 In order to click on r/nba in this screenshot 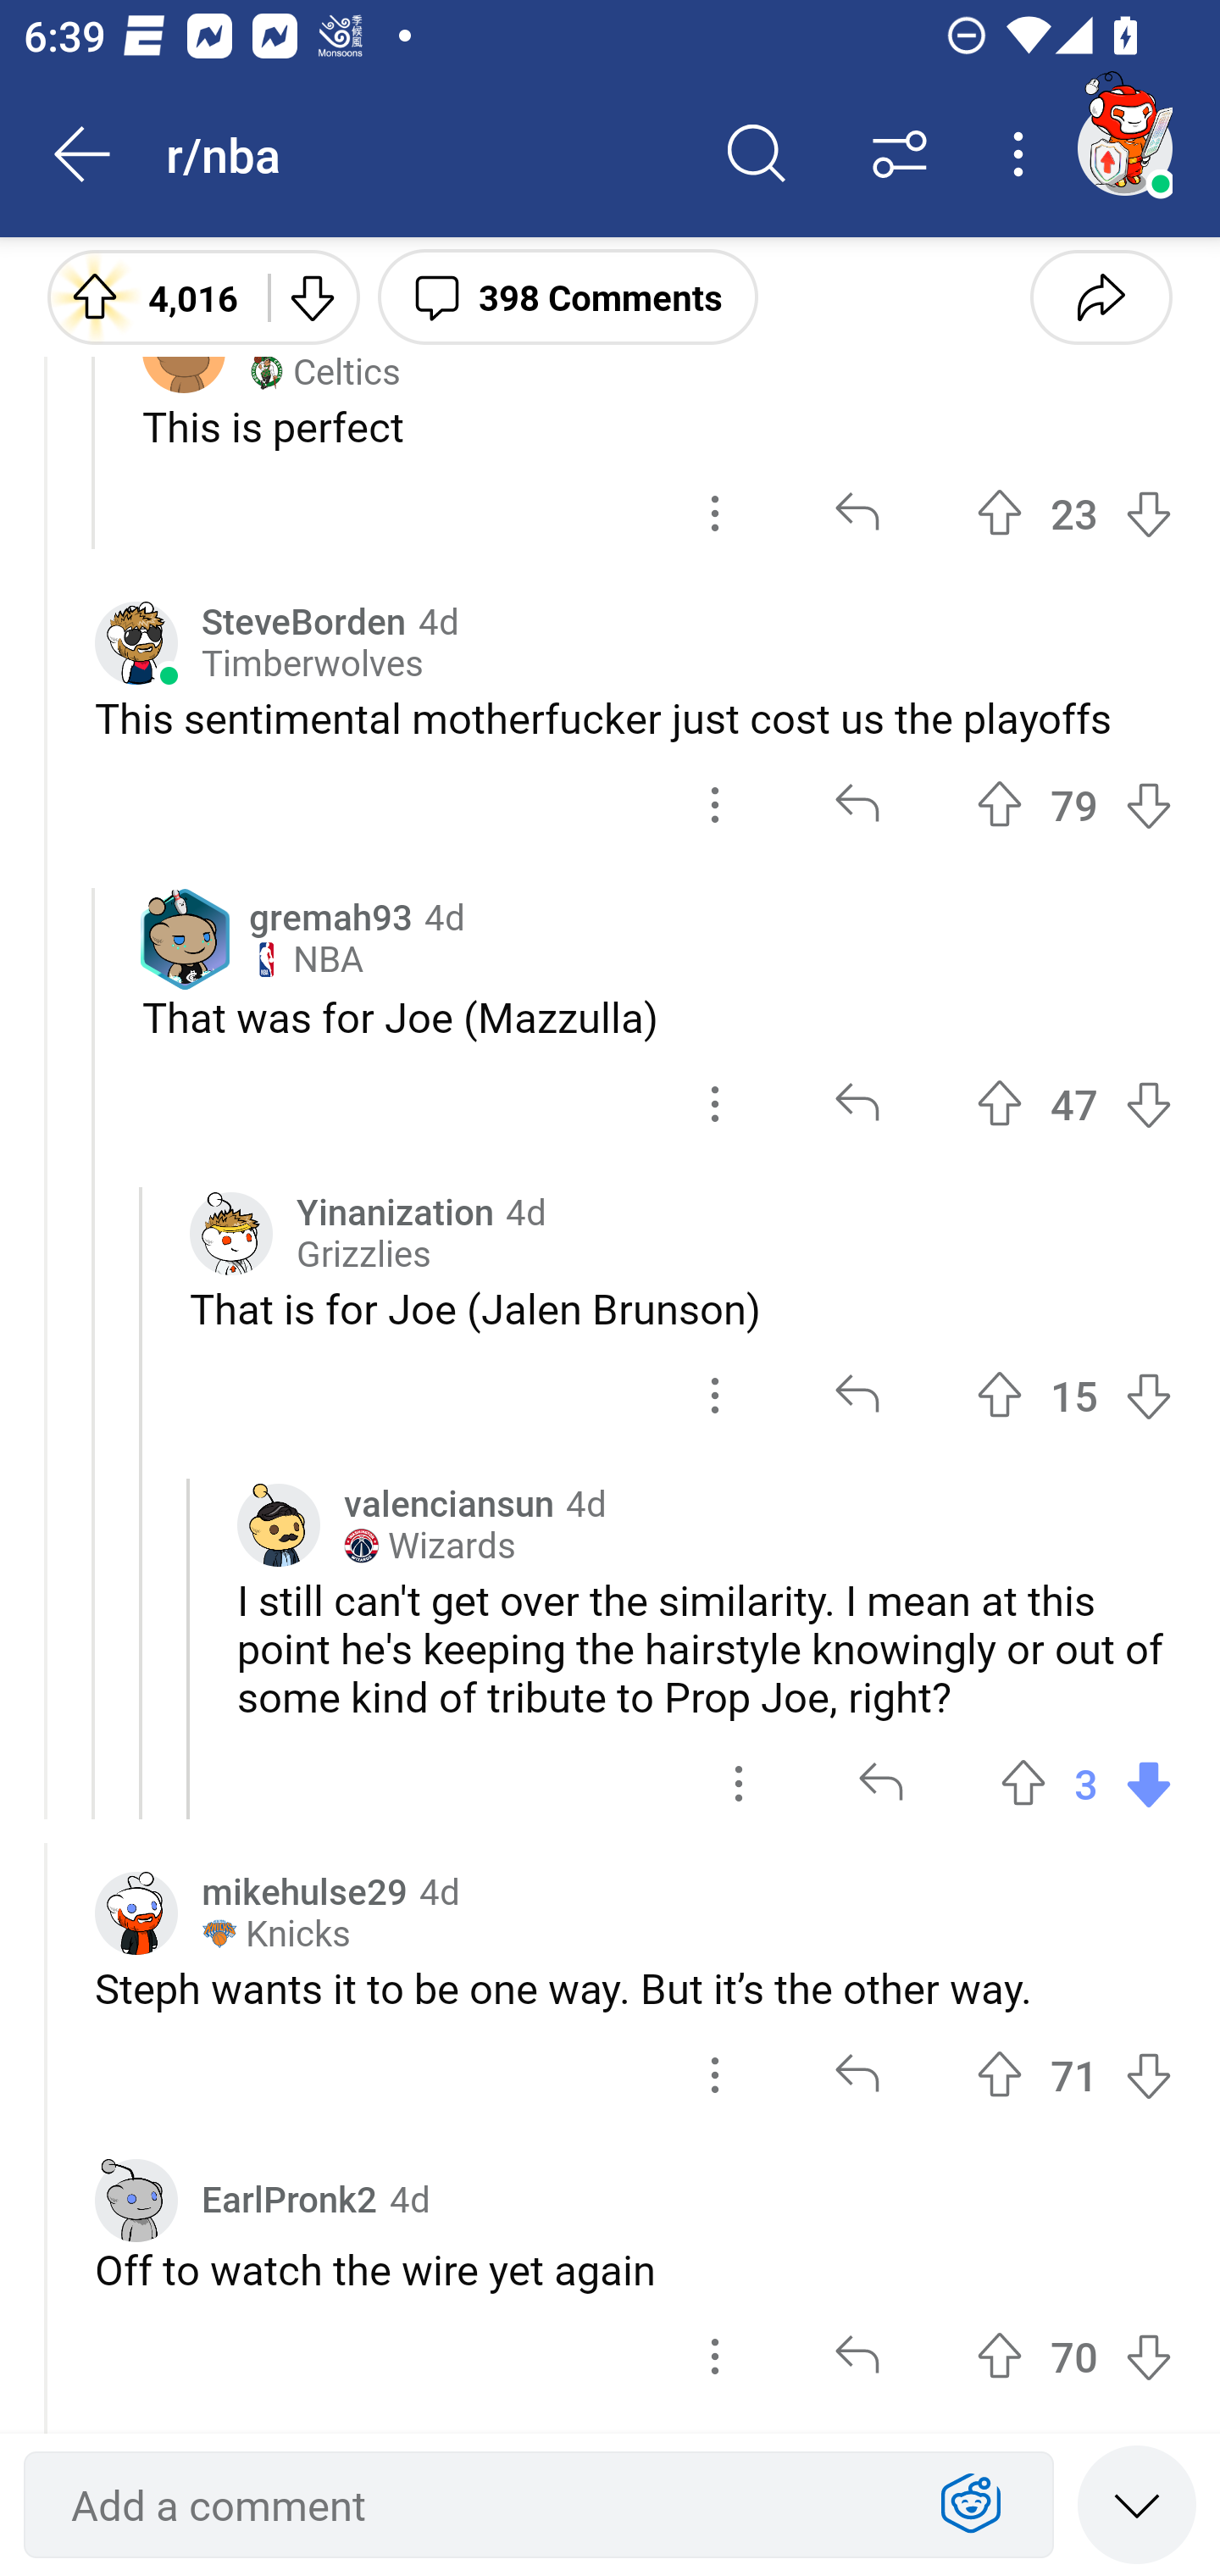, I will do `click(425, 153)`.